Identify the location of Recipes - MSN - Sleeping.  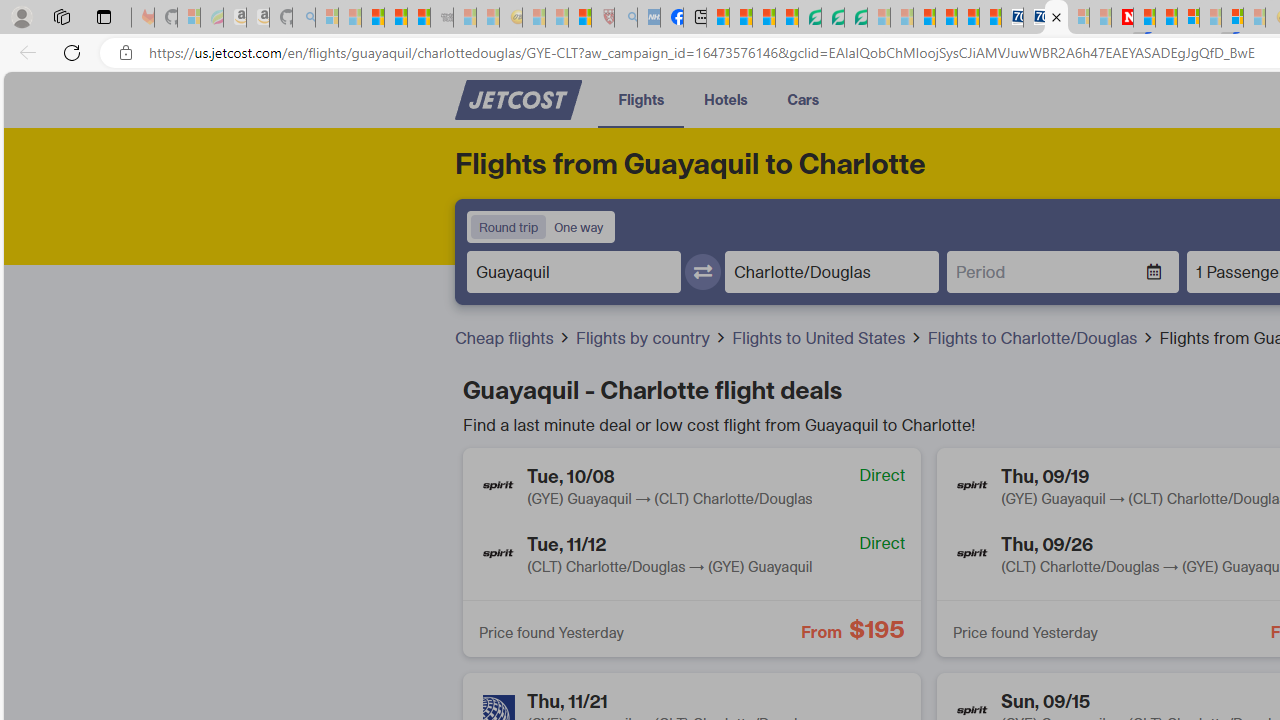
(534, 18).